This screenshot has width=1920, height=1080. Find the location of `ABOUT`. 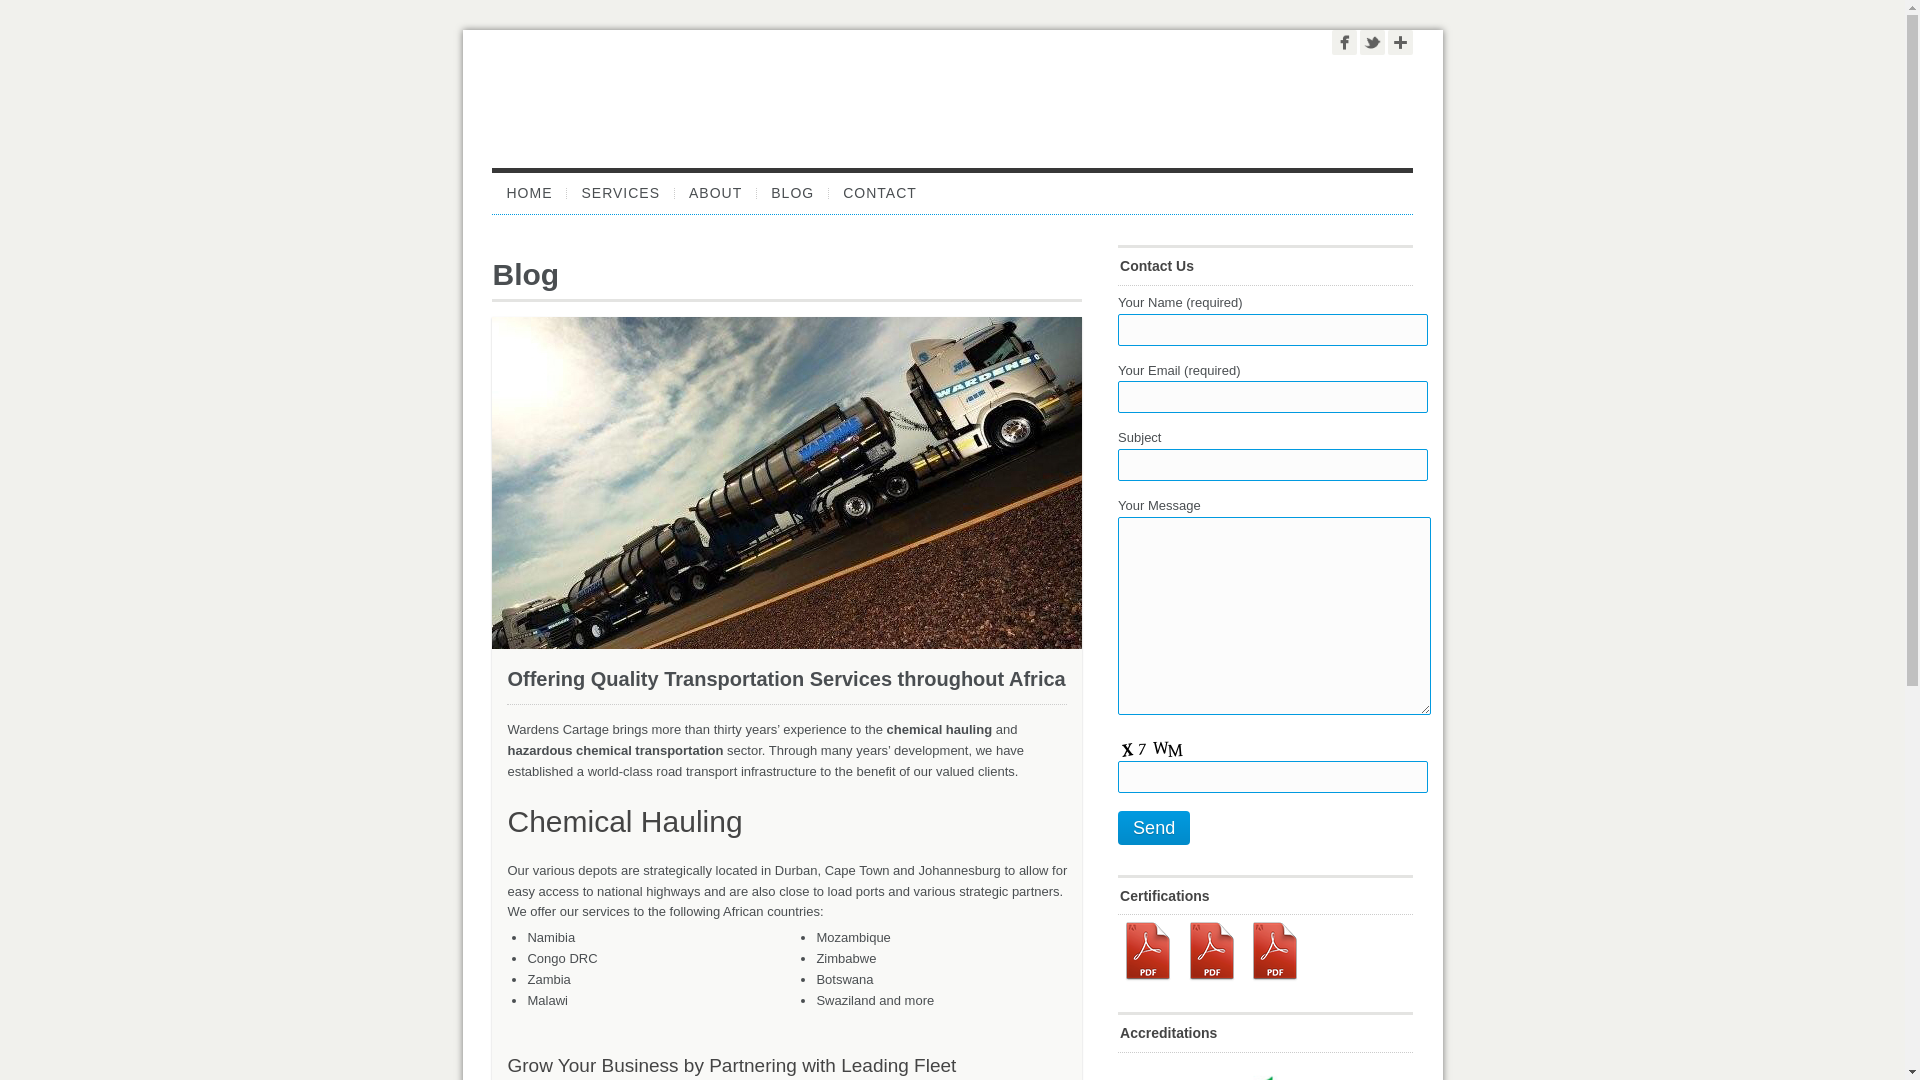

ABOUT is located at coordinates (716, 192).